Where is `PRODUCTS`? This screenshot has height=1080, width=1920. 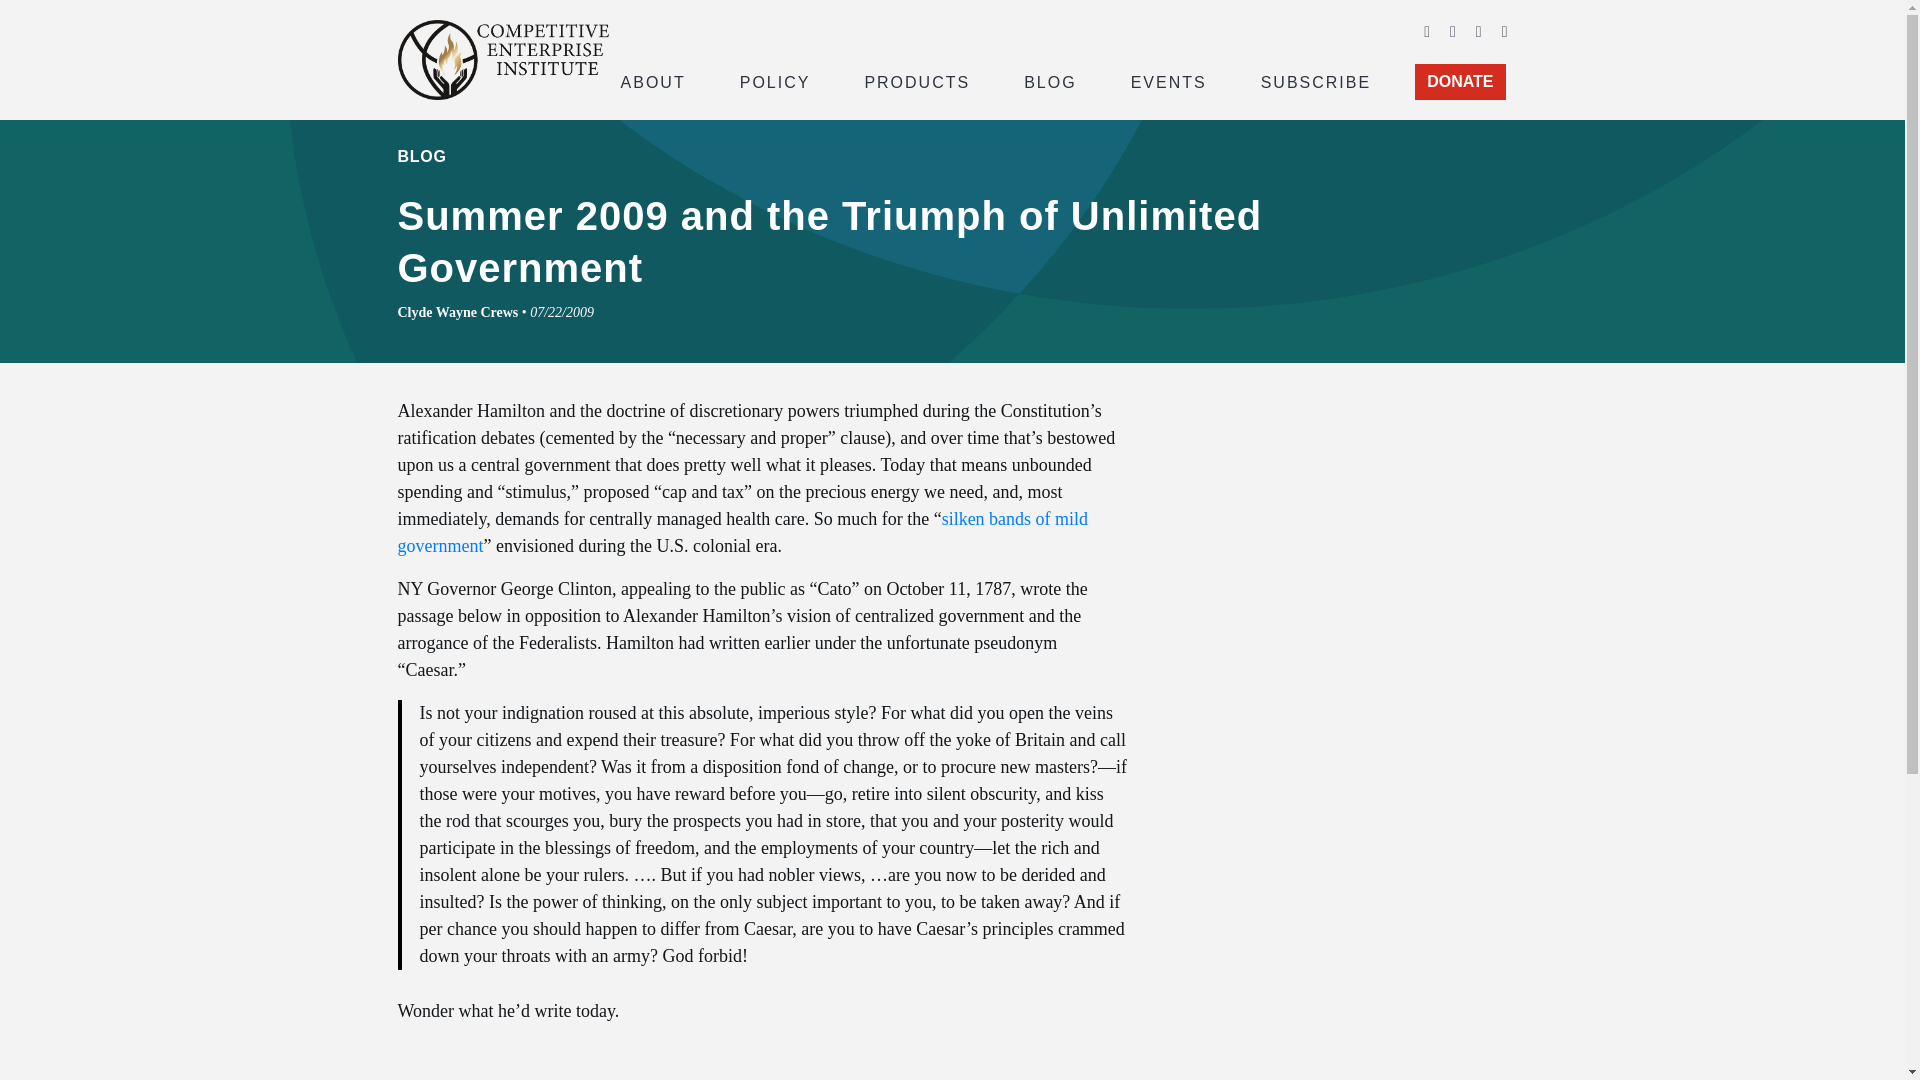
PRODUCTS is located at coordinates (916, 80).